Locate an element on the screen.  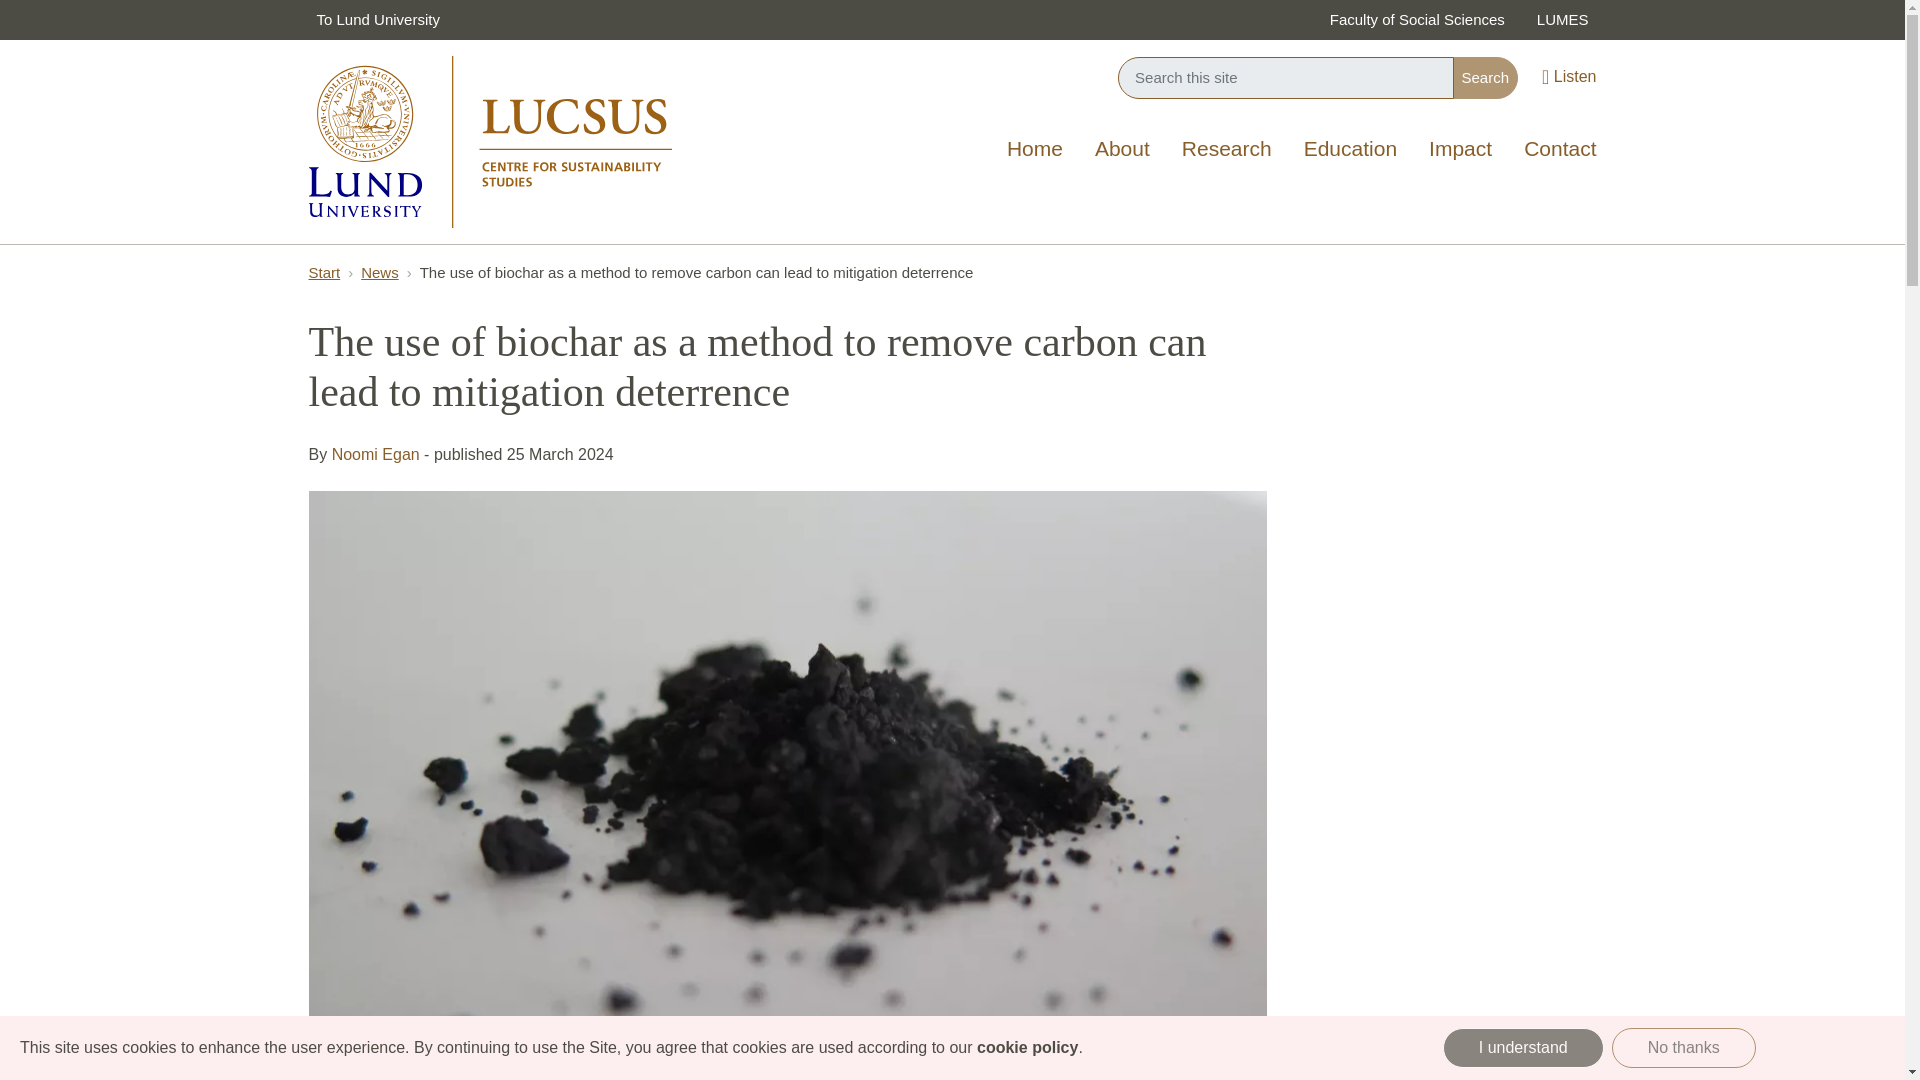
Faculty of Social Sciences is located at coordinates (1416, 20).